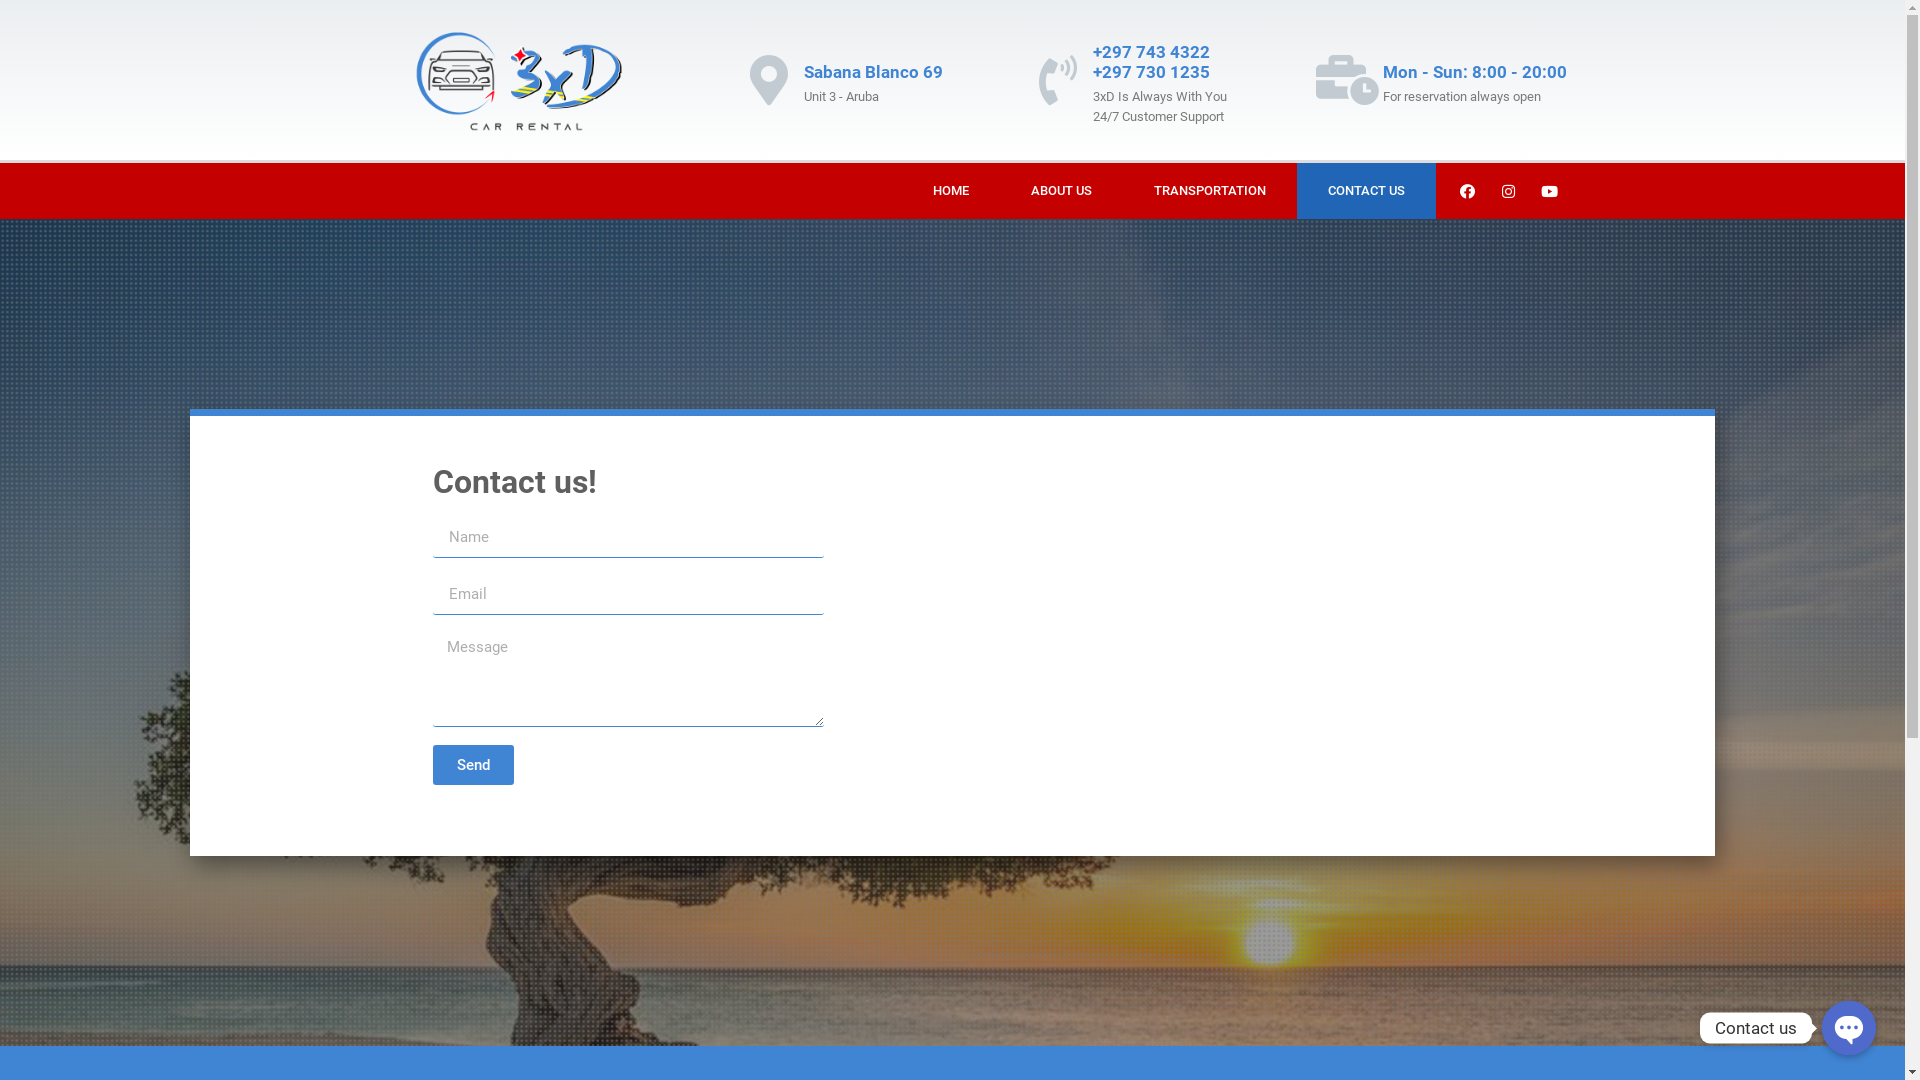 The height and width of the screenshot is (1080, 1920). I want to click on ABOUT US, so click(1062, 191).